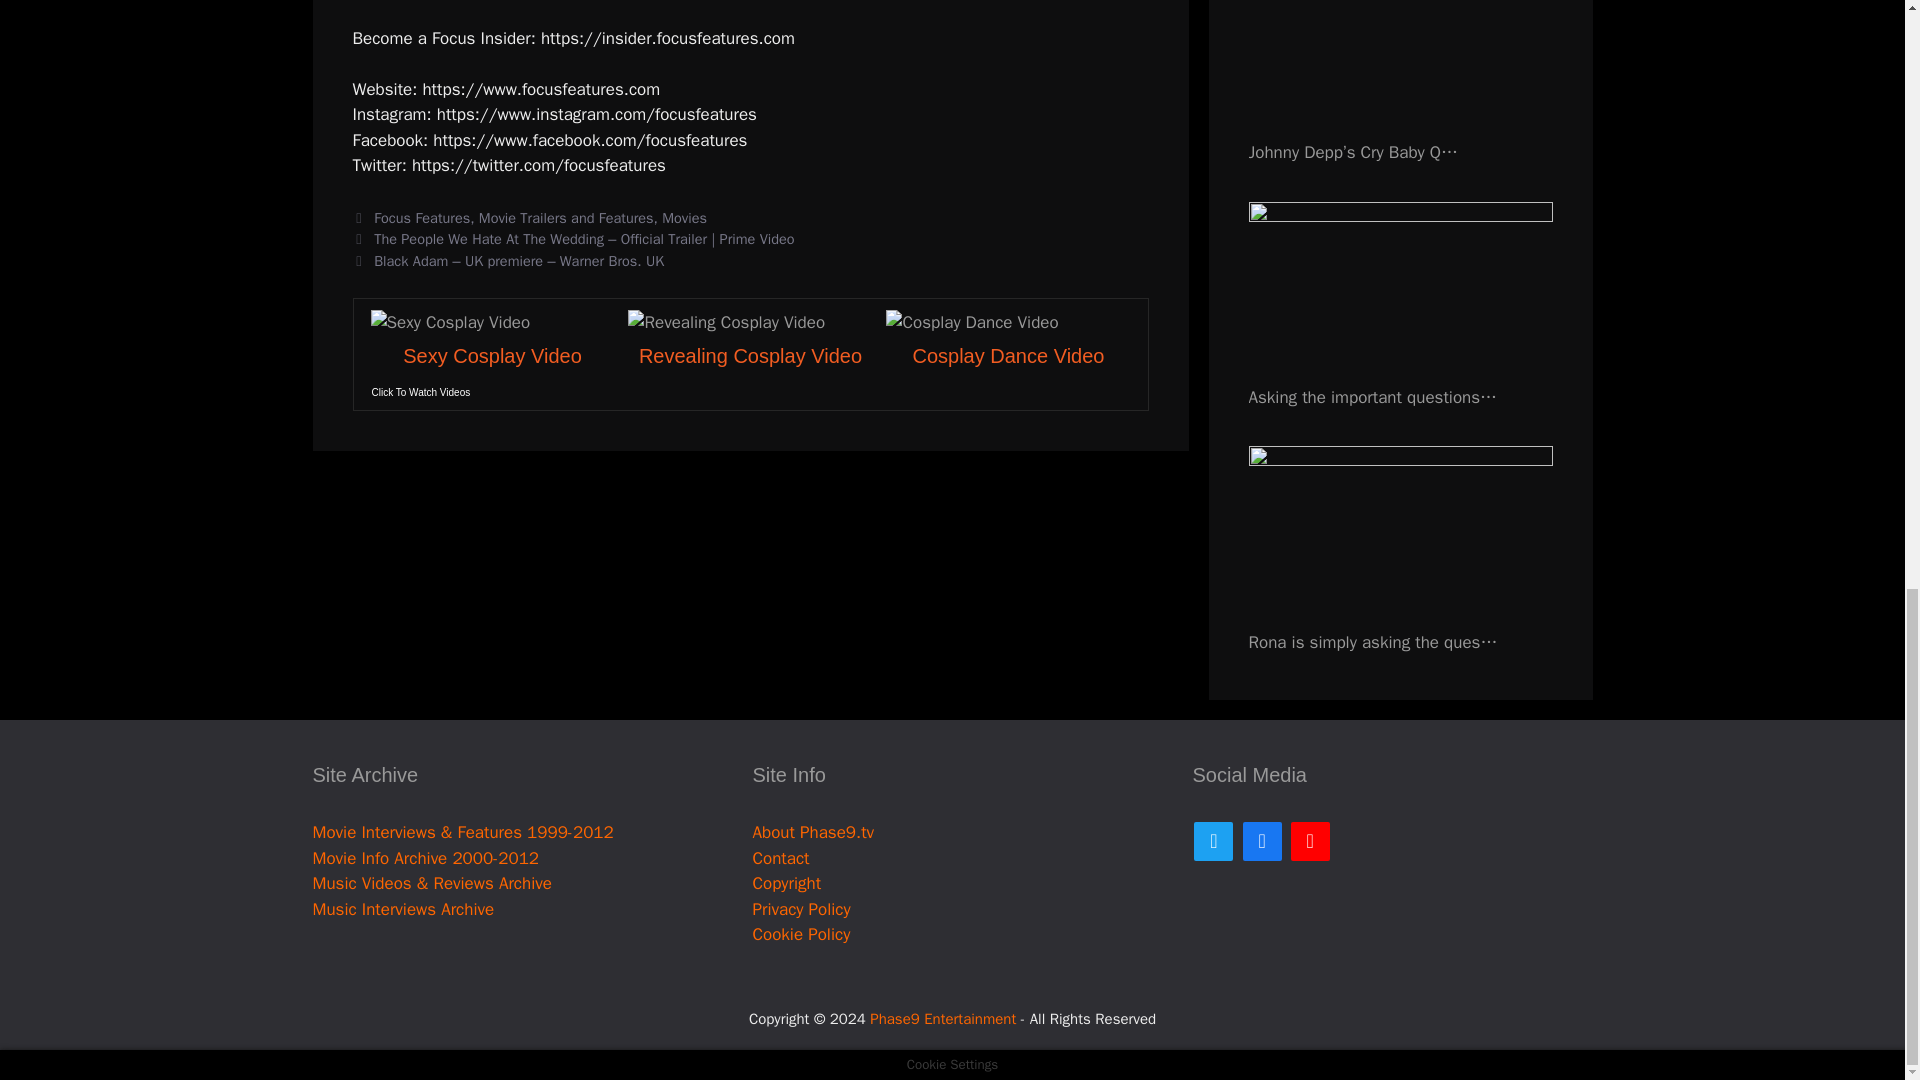  Describe the element at coordinates (750, 356) in the screenshot. I see `Revealing Cosplay Video` at that location.